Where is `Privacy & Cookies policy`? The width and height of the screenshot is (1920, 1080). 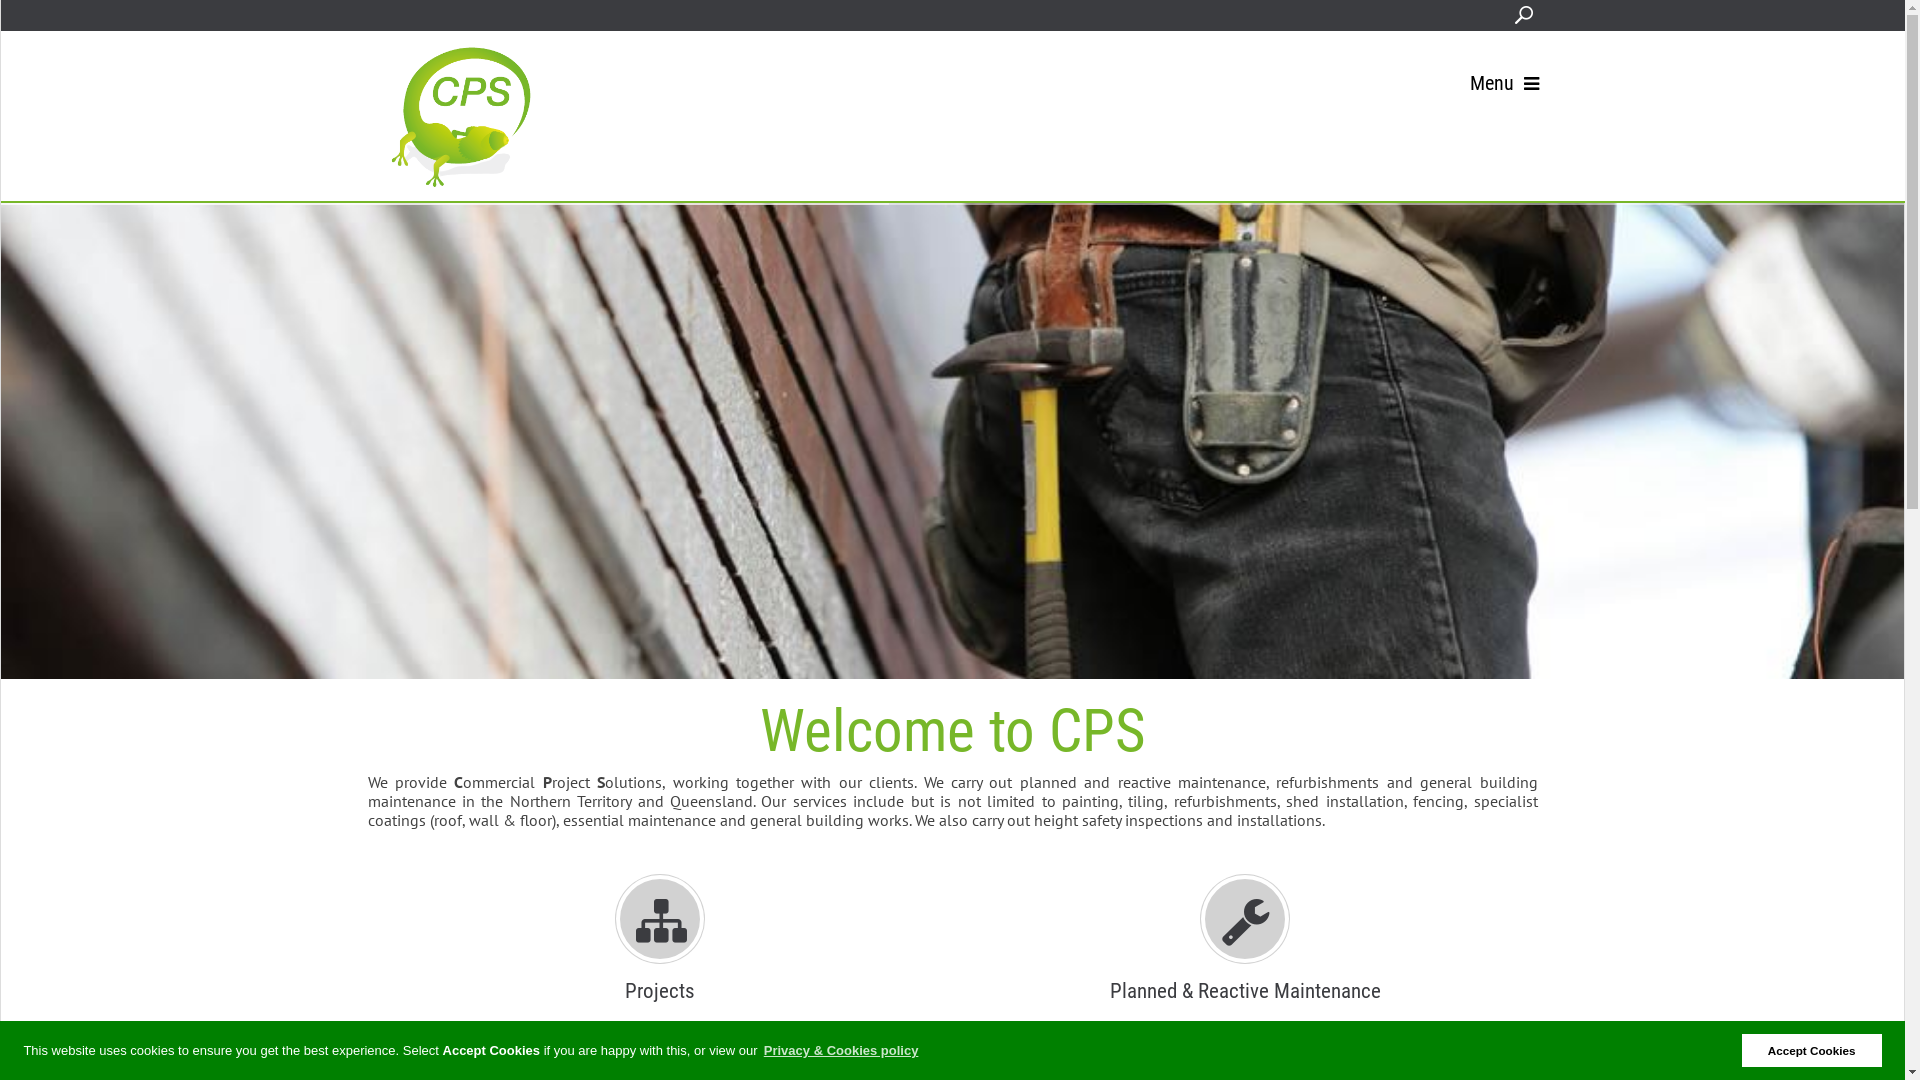 Privacy & Cookies policy is located at coordinates (841, 1050).